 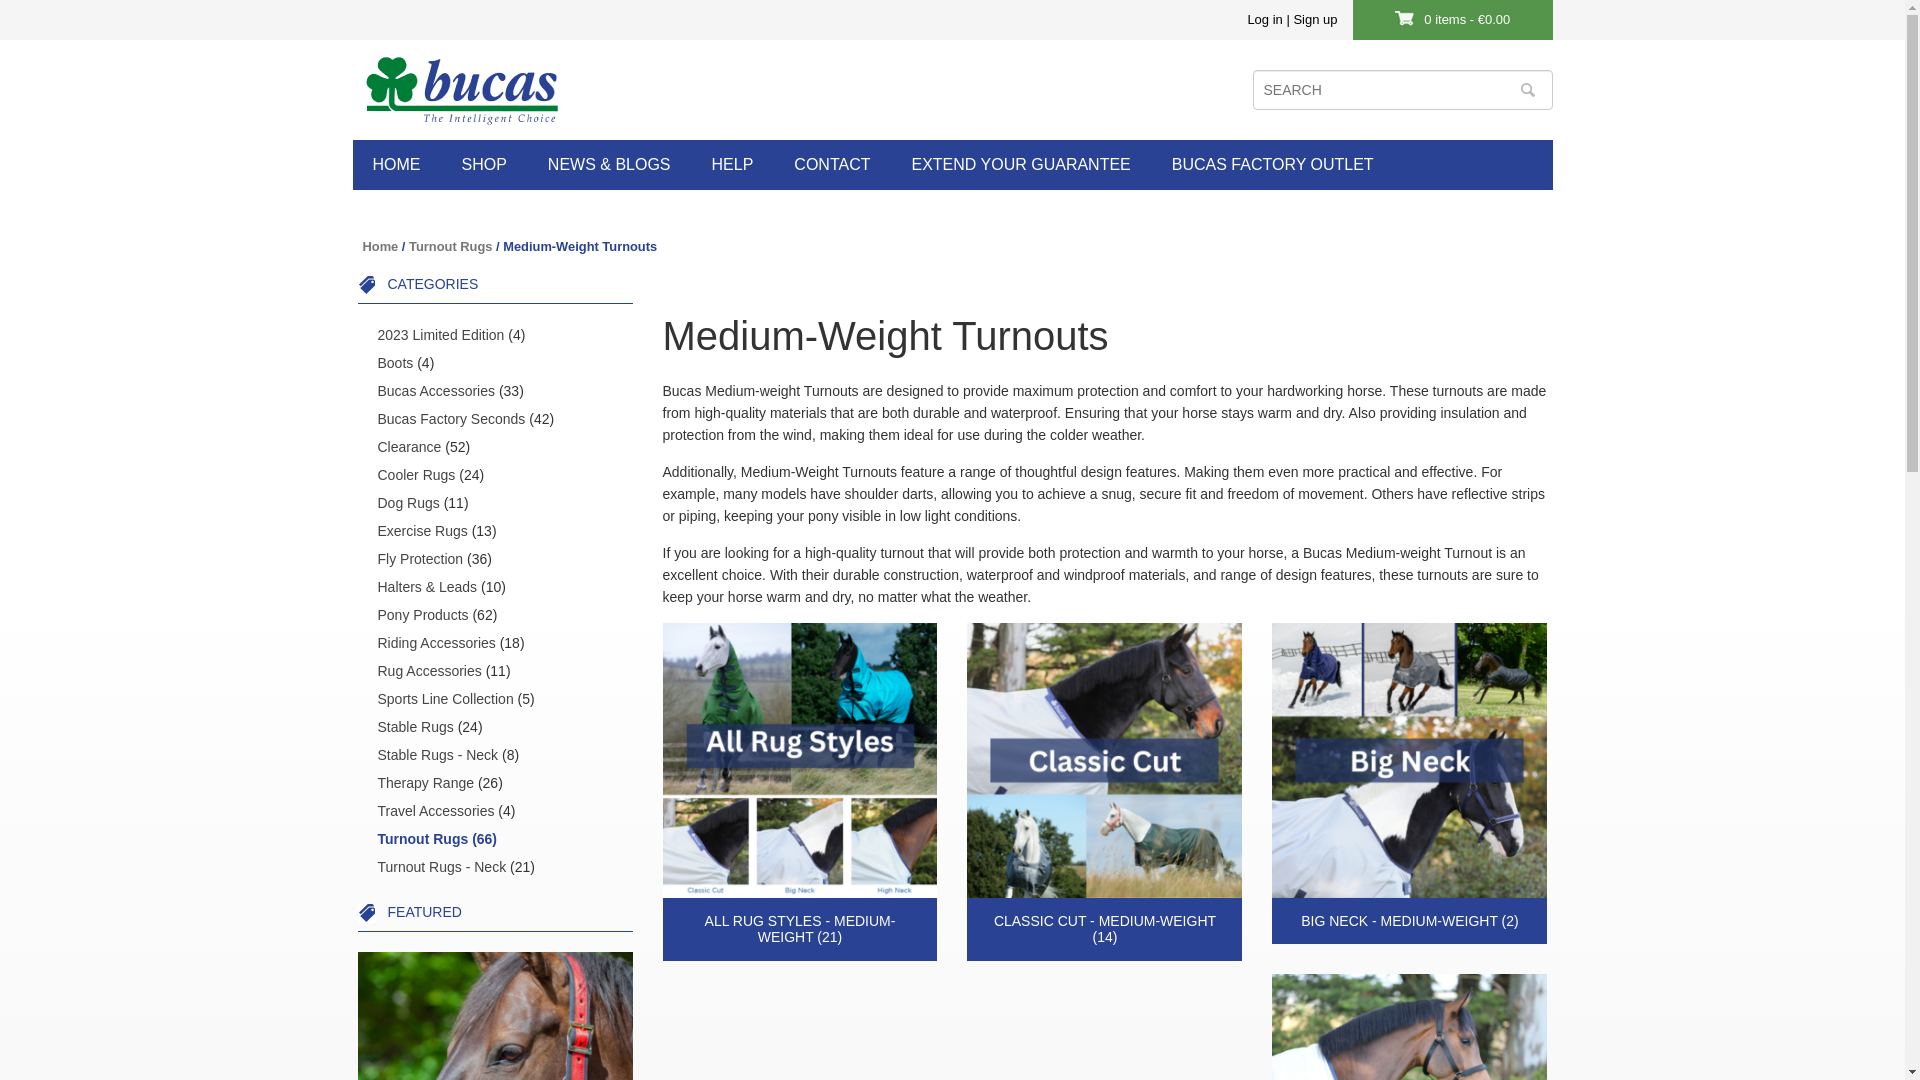 I want to click on BUCAS FACTORY OUTLET, so click(x=1272, y=165).